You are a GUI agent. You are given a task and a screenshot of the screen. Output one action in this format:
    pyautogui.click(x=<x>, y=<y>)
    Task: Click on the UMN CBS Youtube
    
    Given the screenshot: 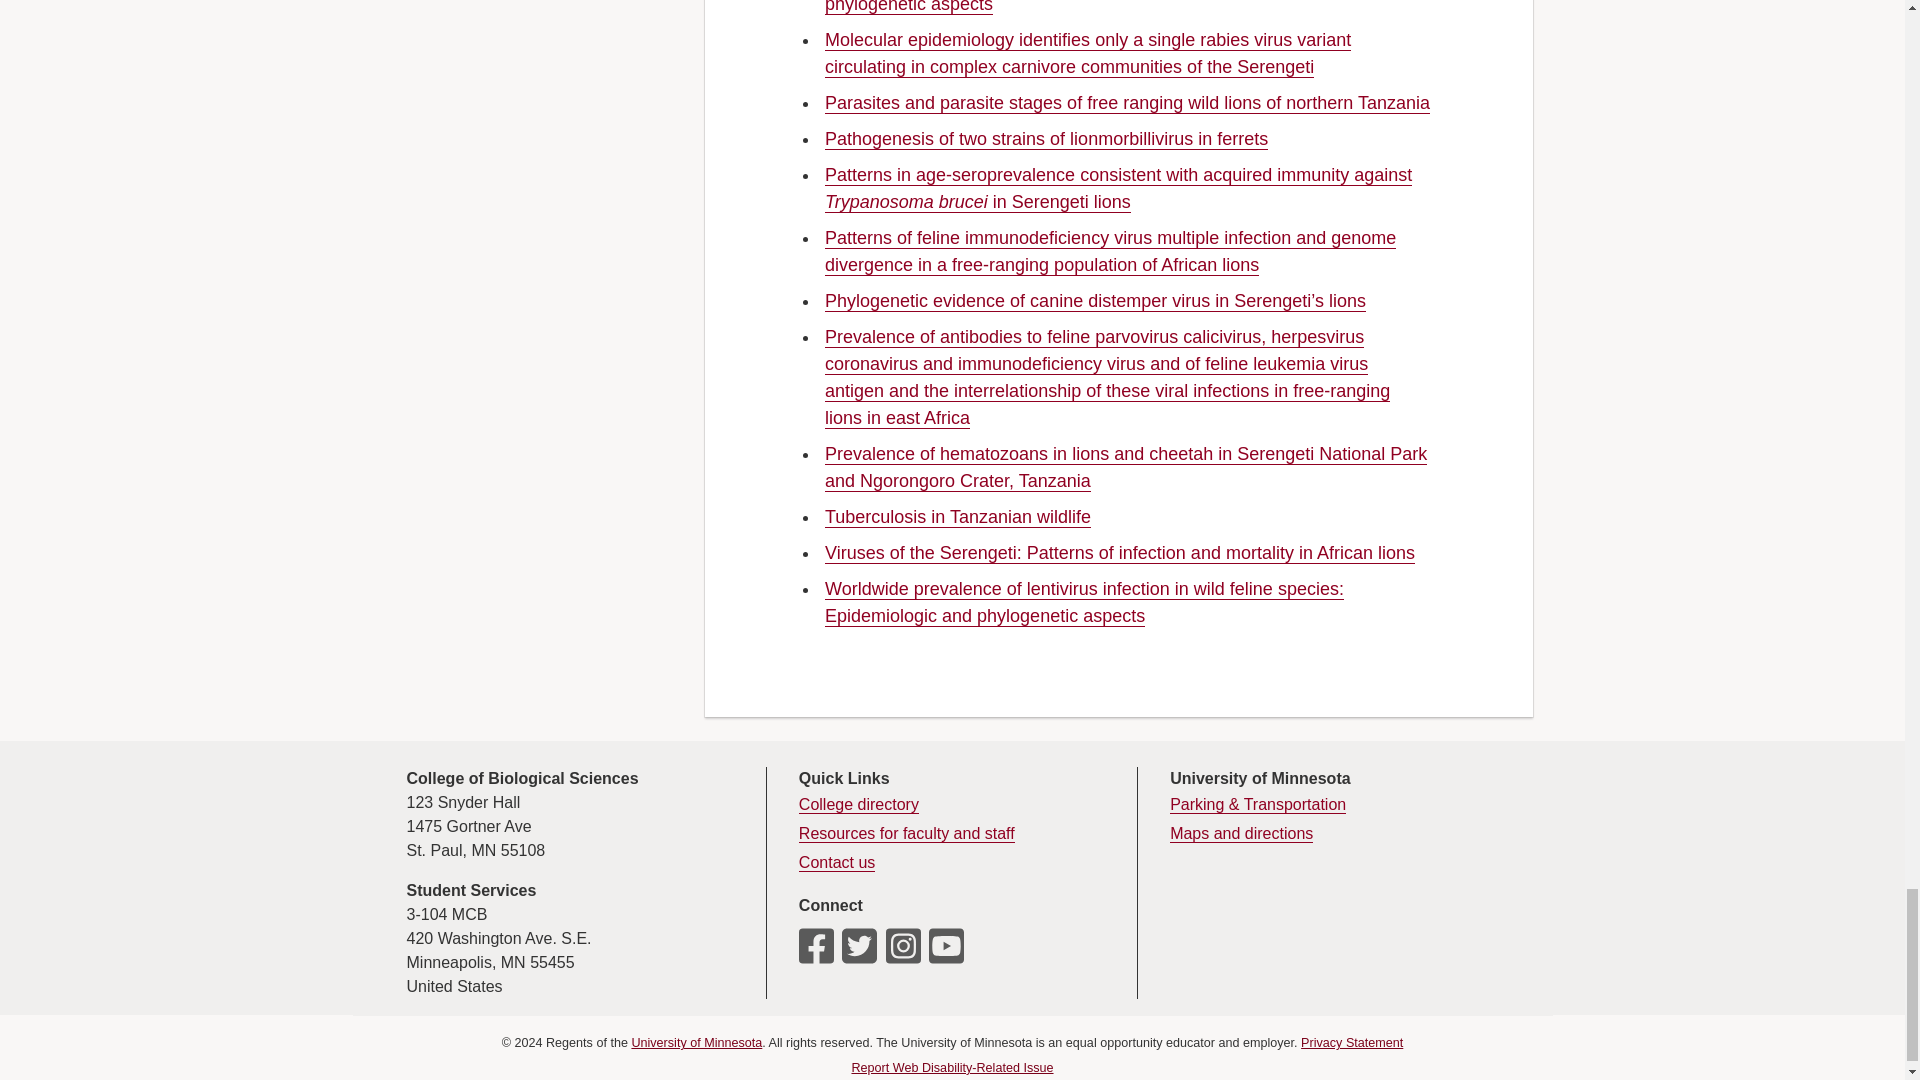 What is the action you would take?
    pyautogui.click(x=946, y=954)
    